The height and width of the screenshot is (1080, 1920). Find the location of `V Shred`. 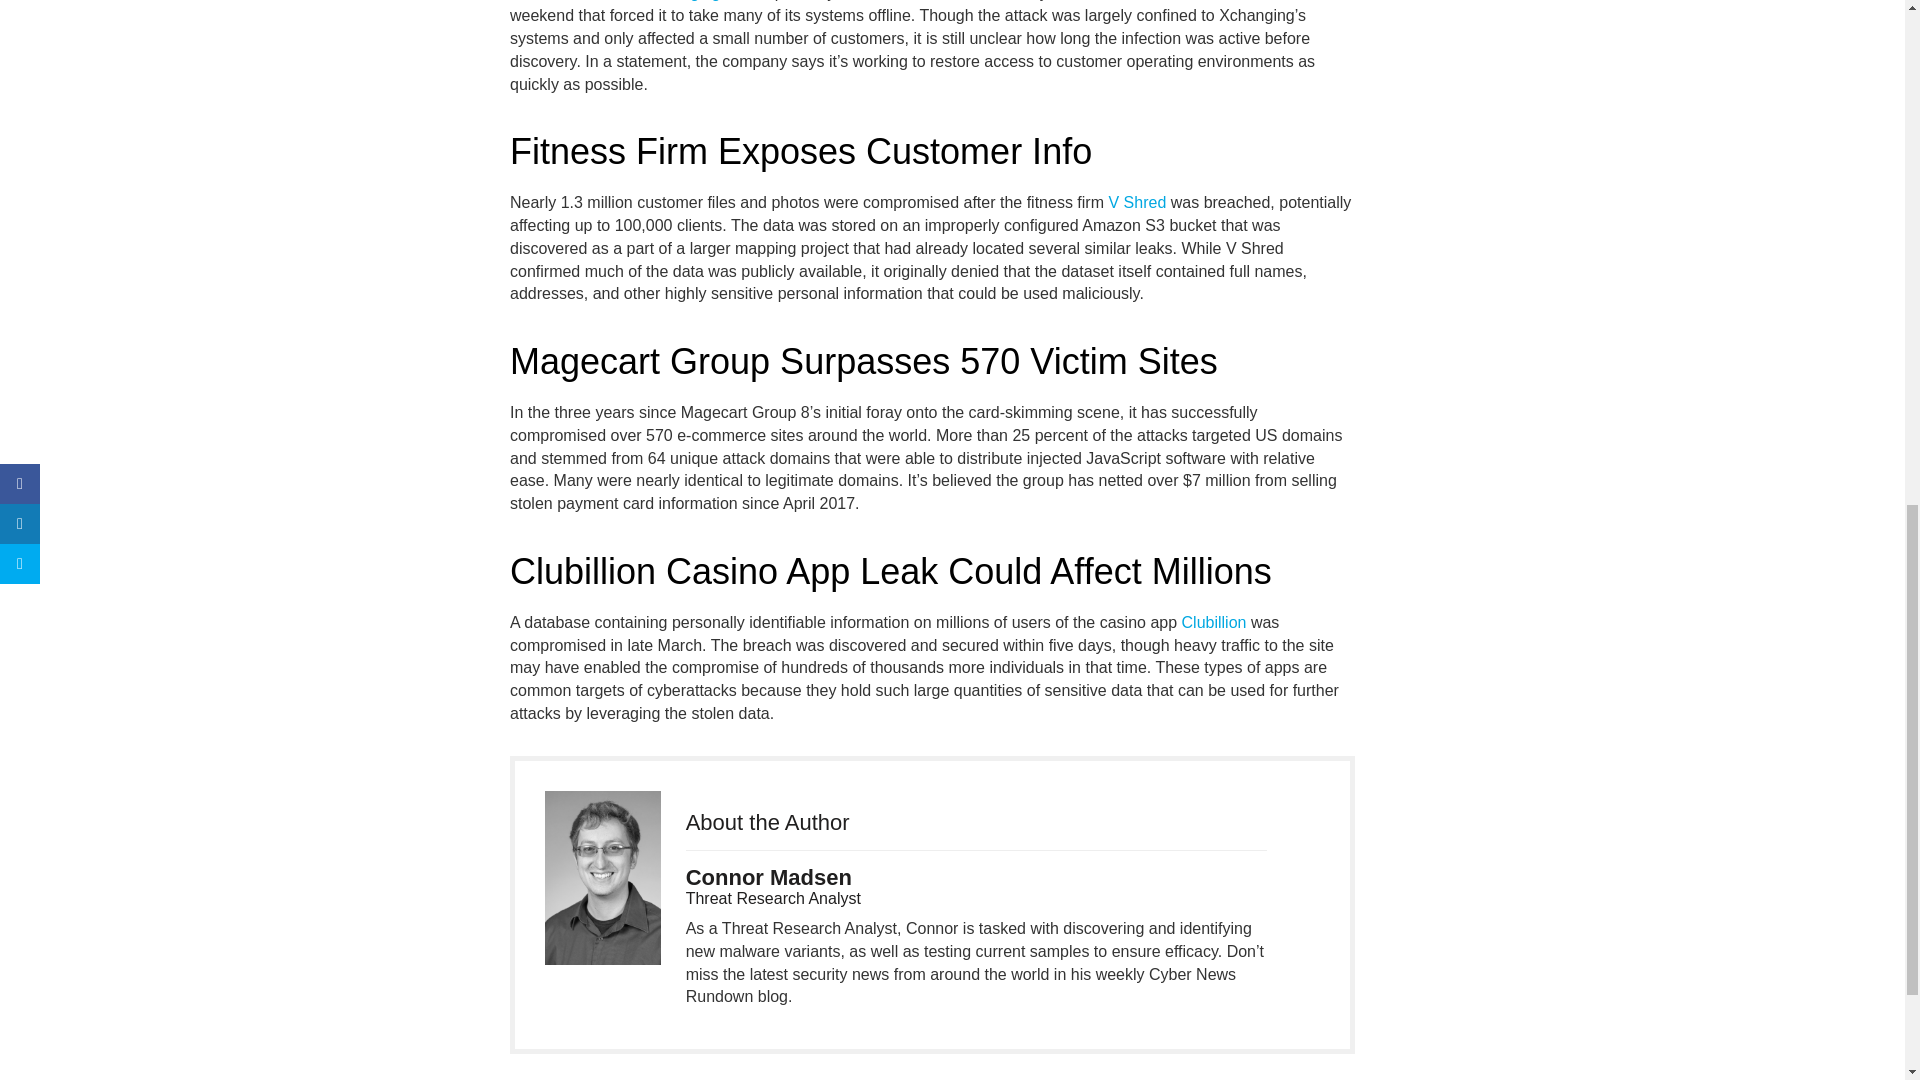

V Shred is located at coordinates (1136, 202).